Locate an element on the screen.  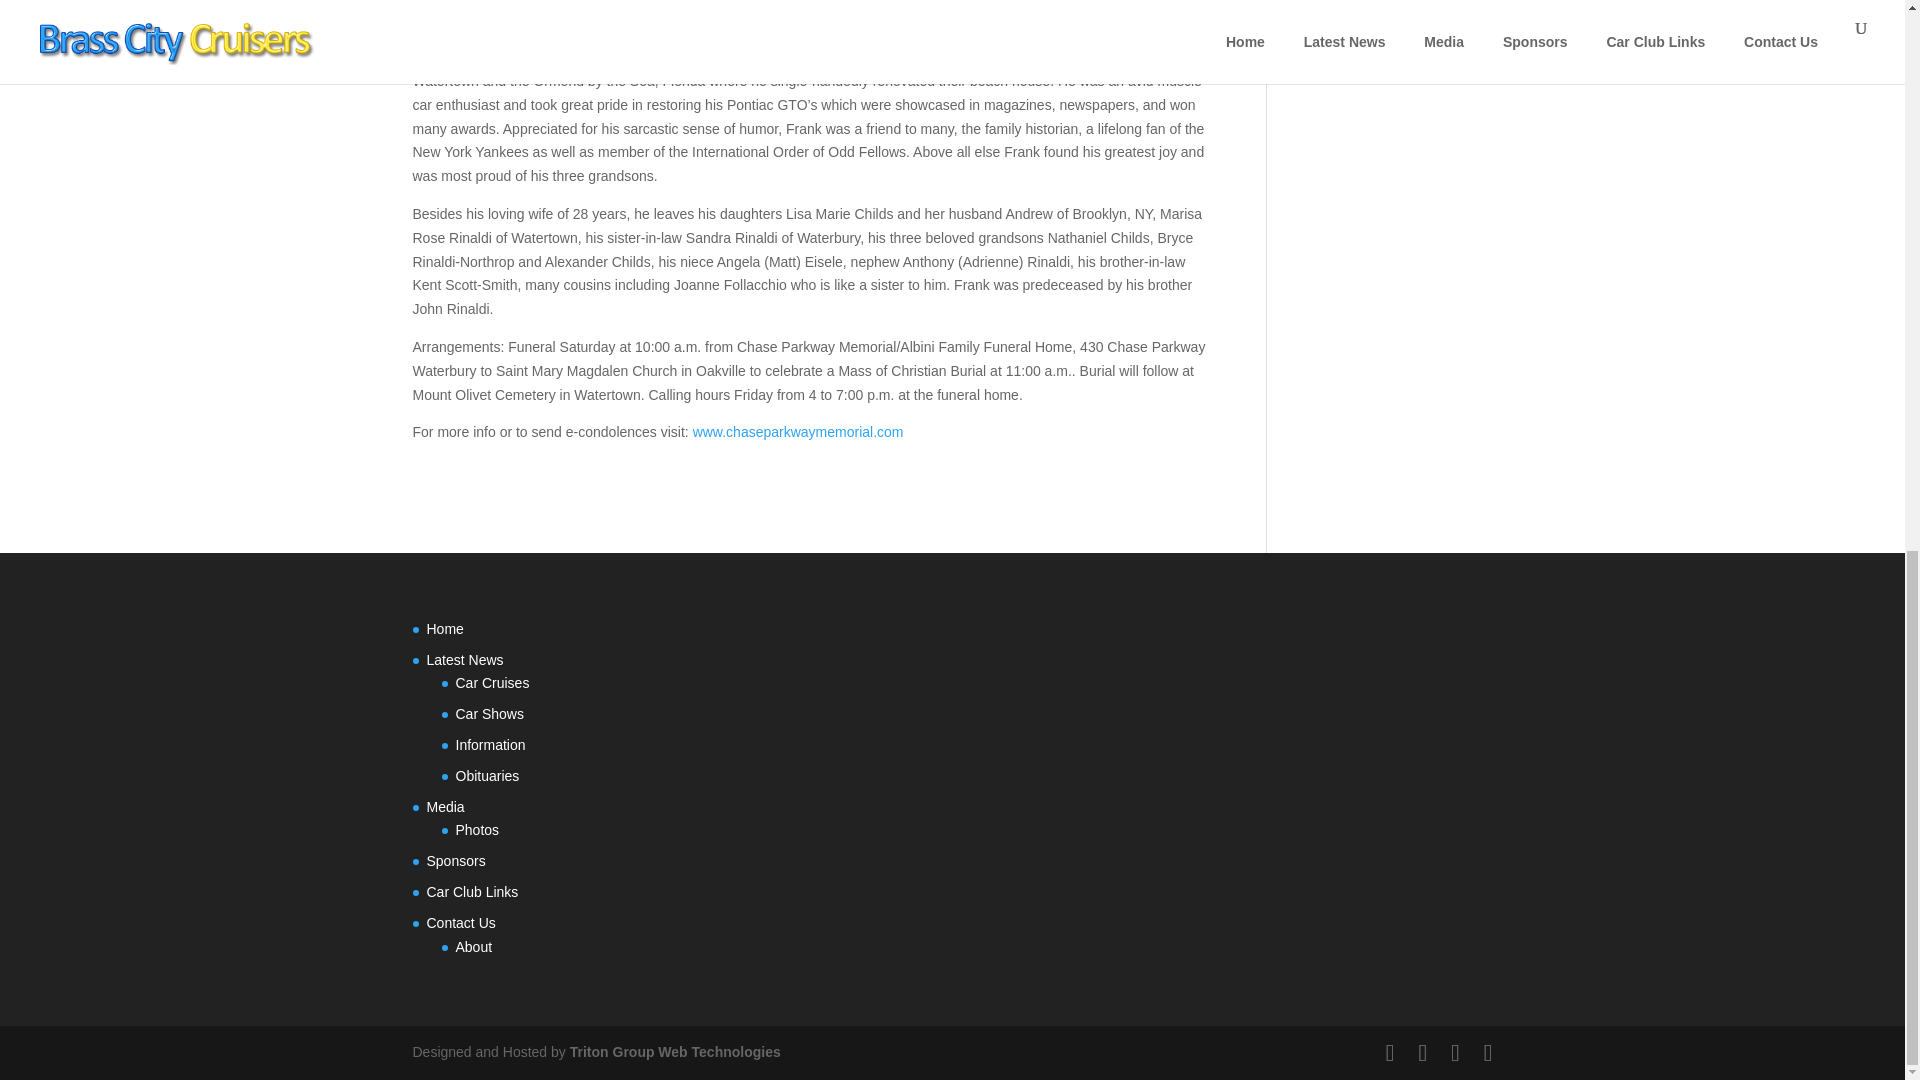
Sponsors is located at coordinates (456, 861).